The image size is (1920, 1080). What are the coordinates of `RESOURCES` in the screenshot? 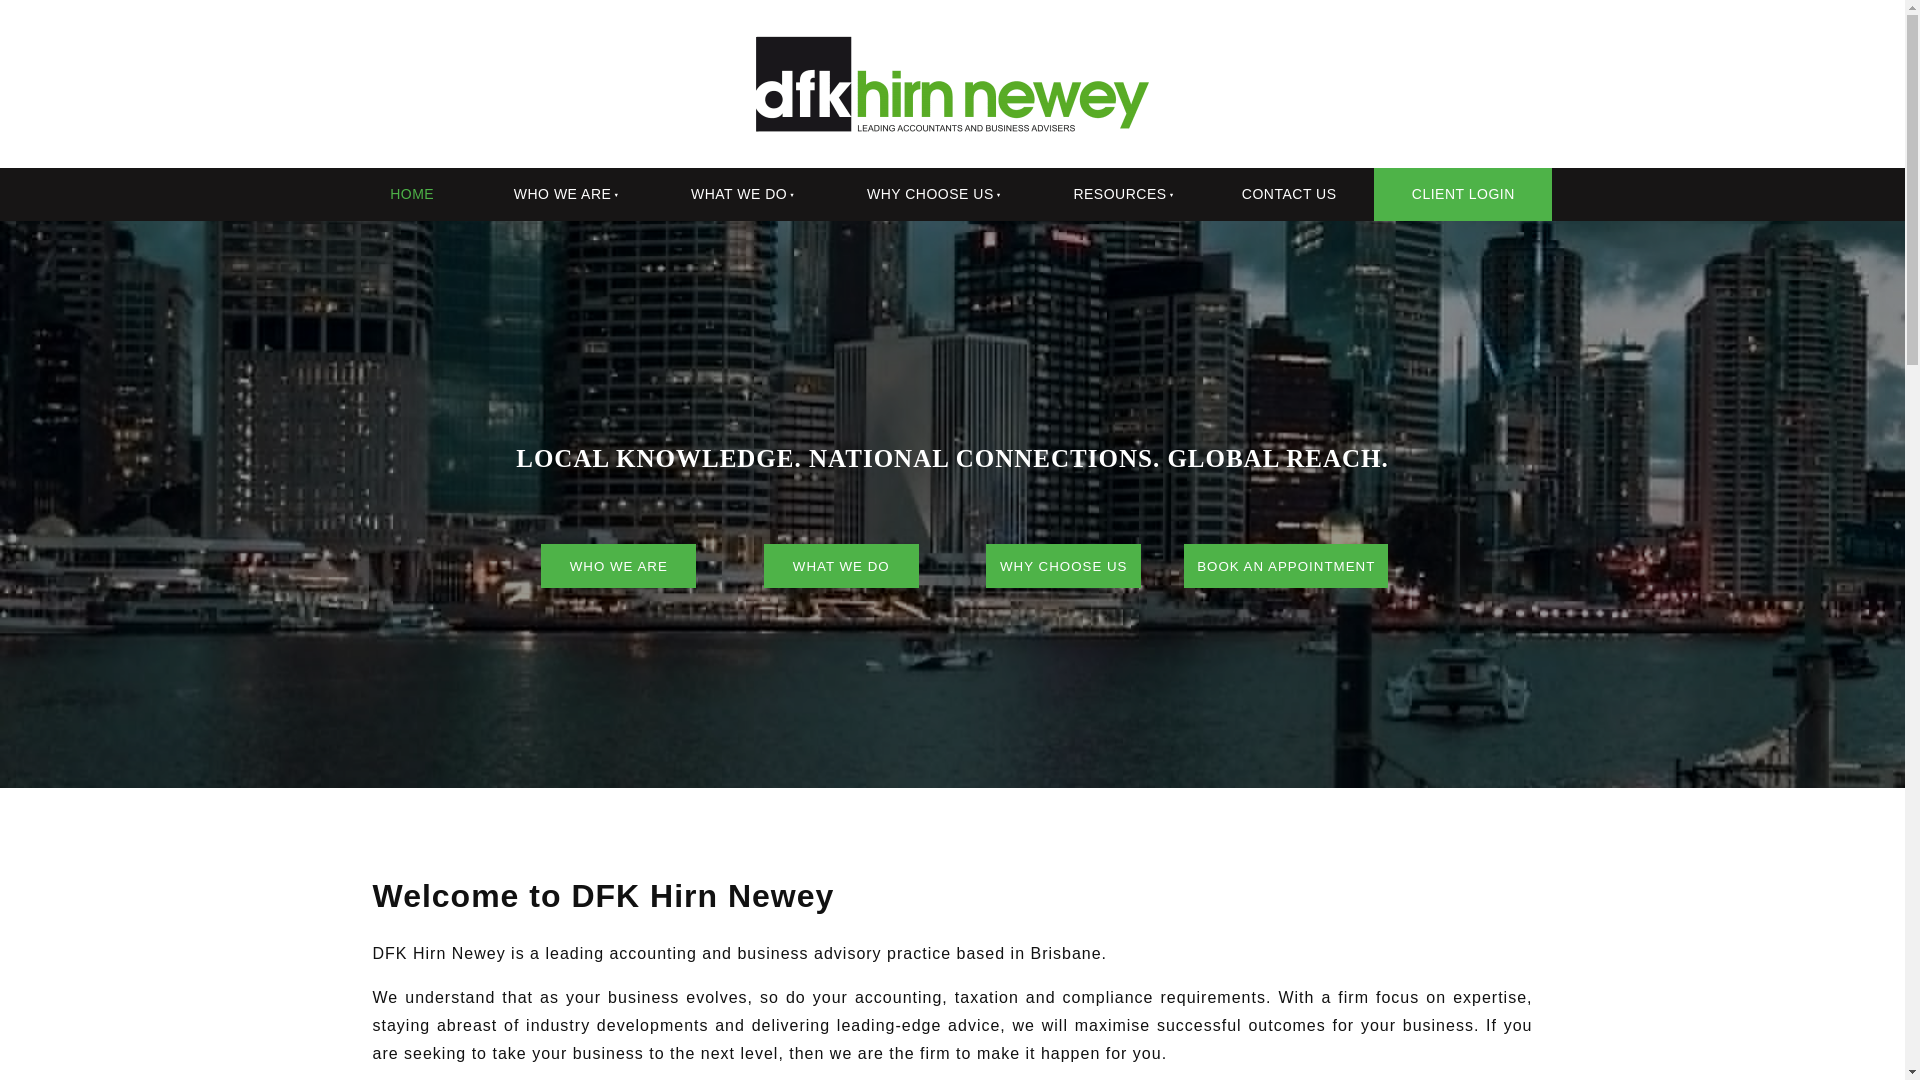 It's located at (1117, 194).